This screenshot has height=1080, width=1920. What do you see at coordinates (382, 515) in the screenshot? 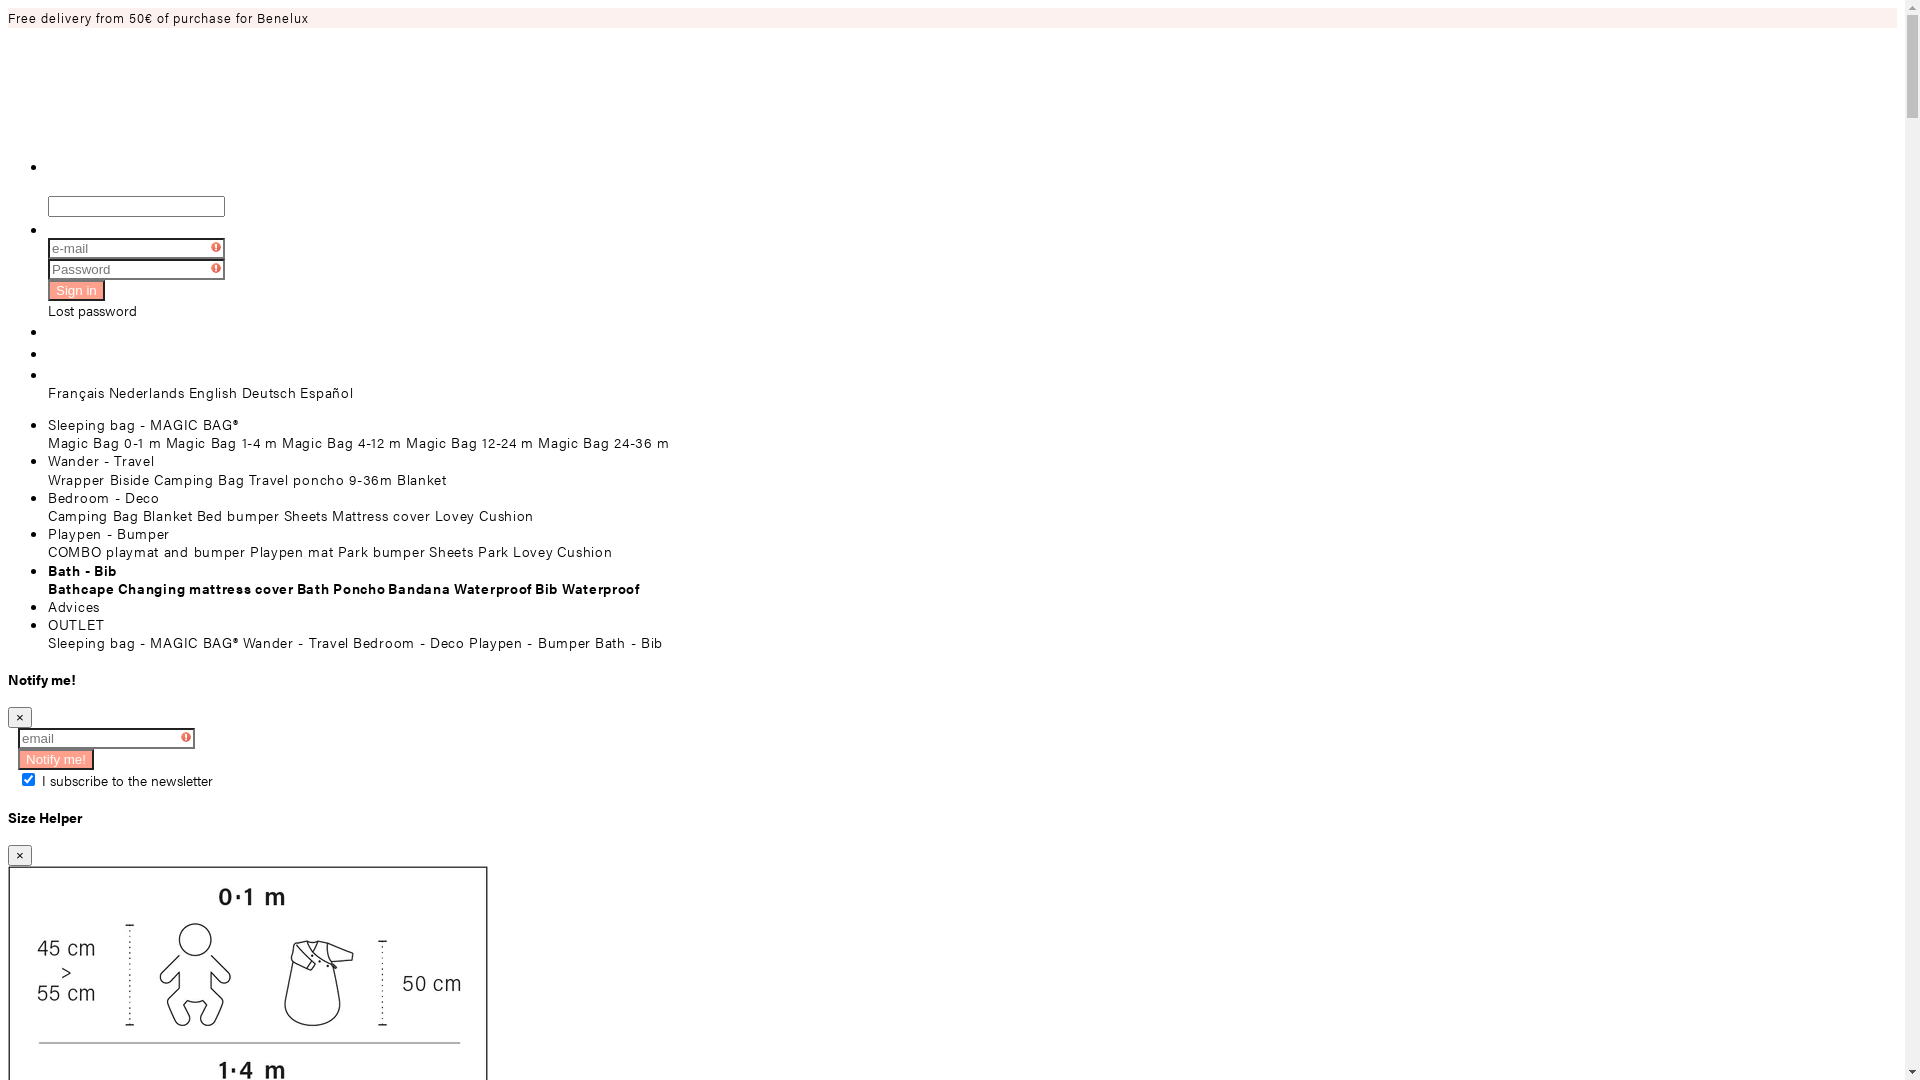
I see `Mattress cover` at bounding box center [382, 515].